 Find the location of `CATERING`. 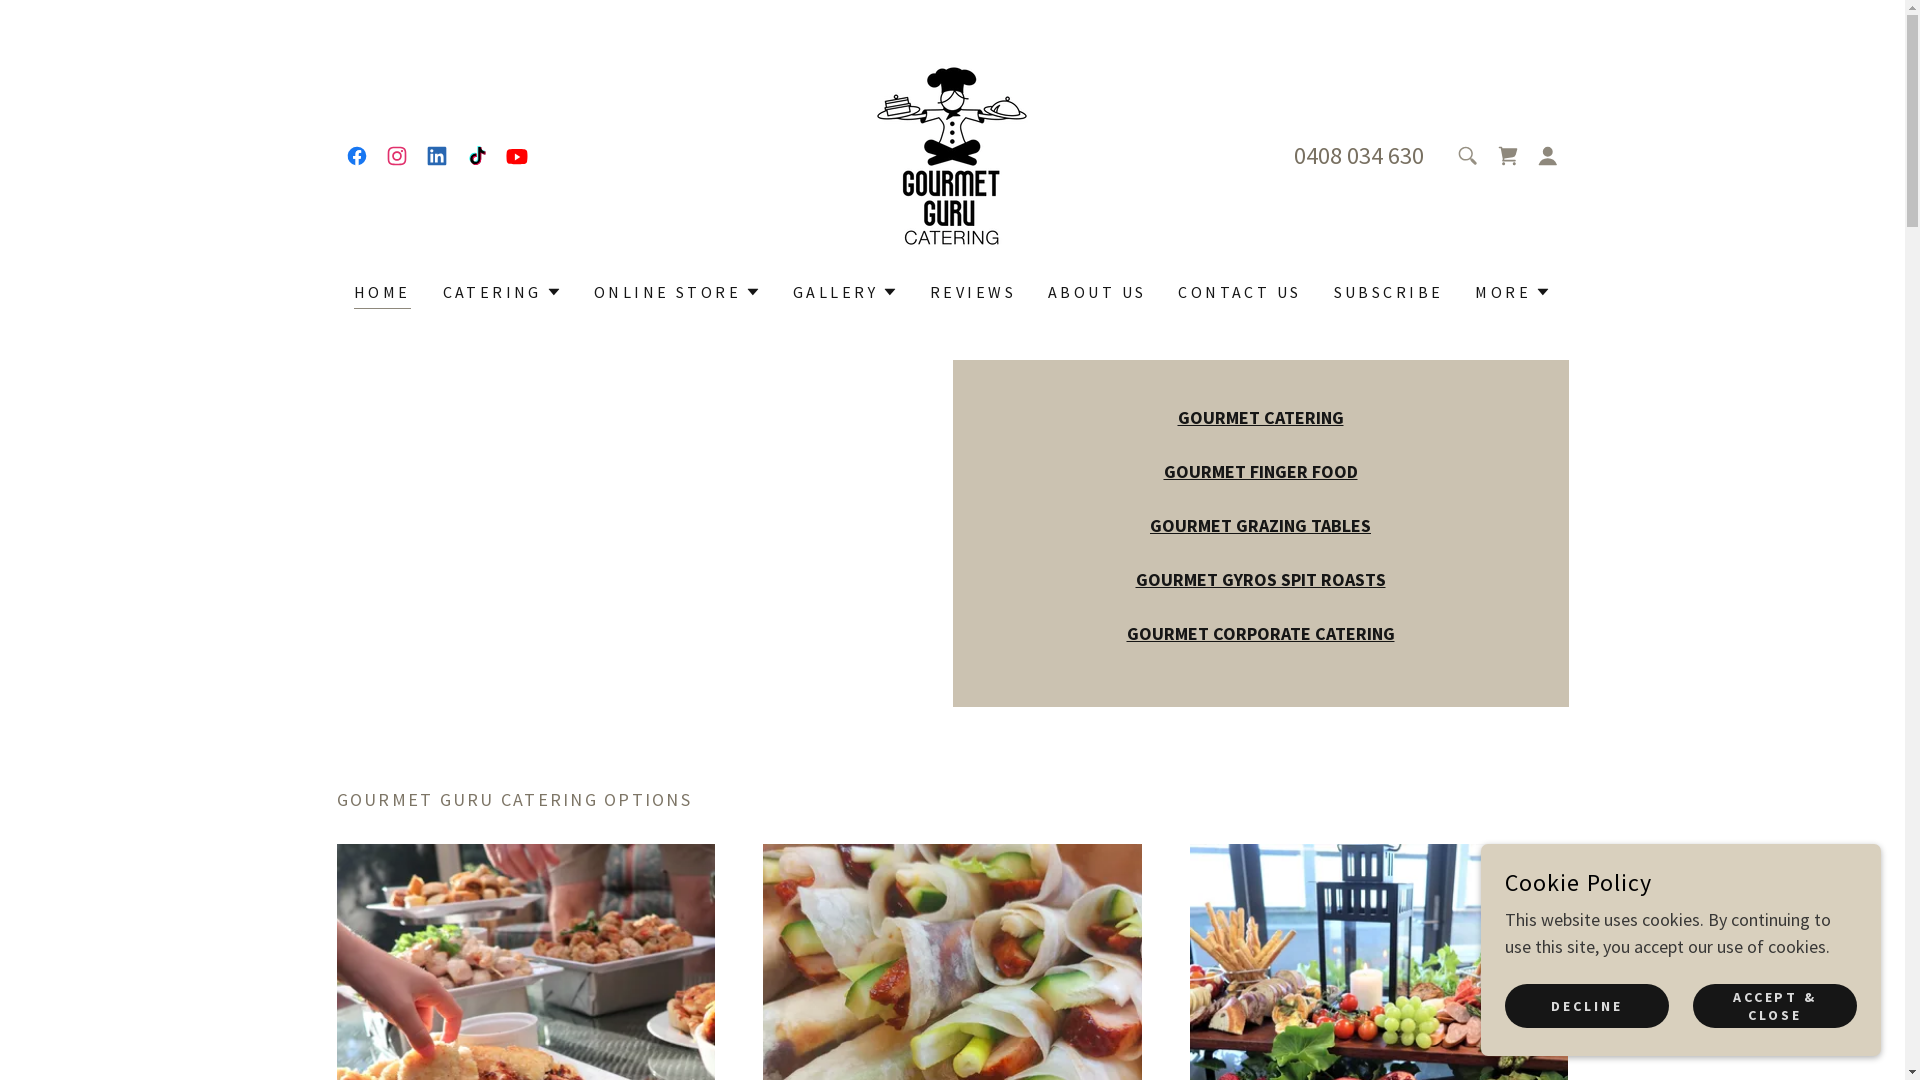

CATERING is located at coordinates (502, 292).